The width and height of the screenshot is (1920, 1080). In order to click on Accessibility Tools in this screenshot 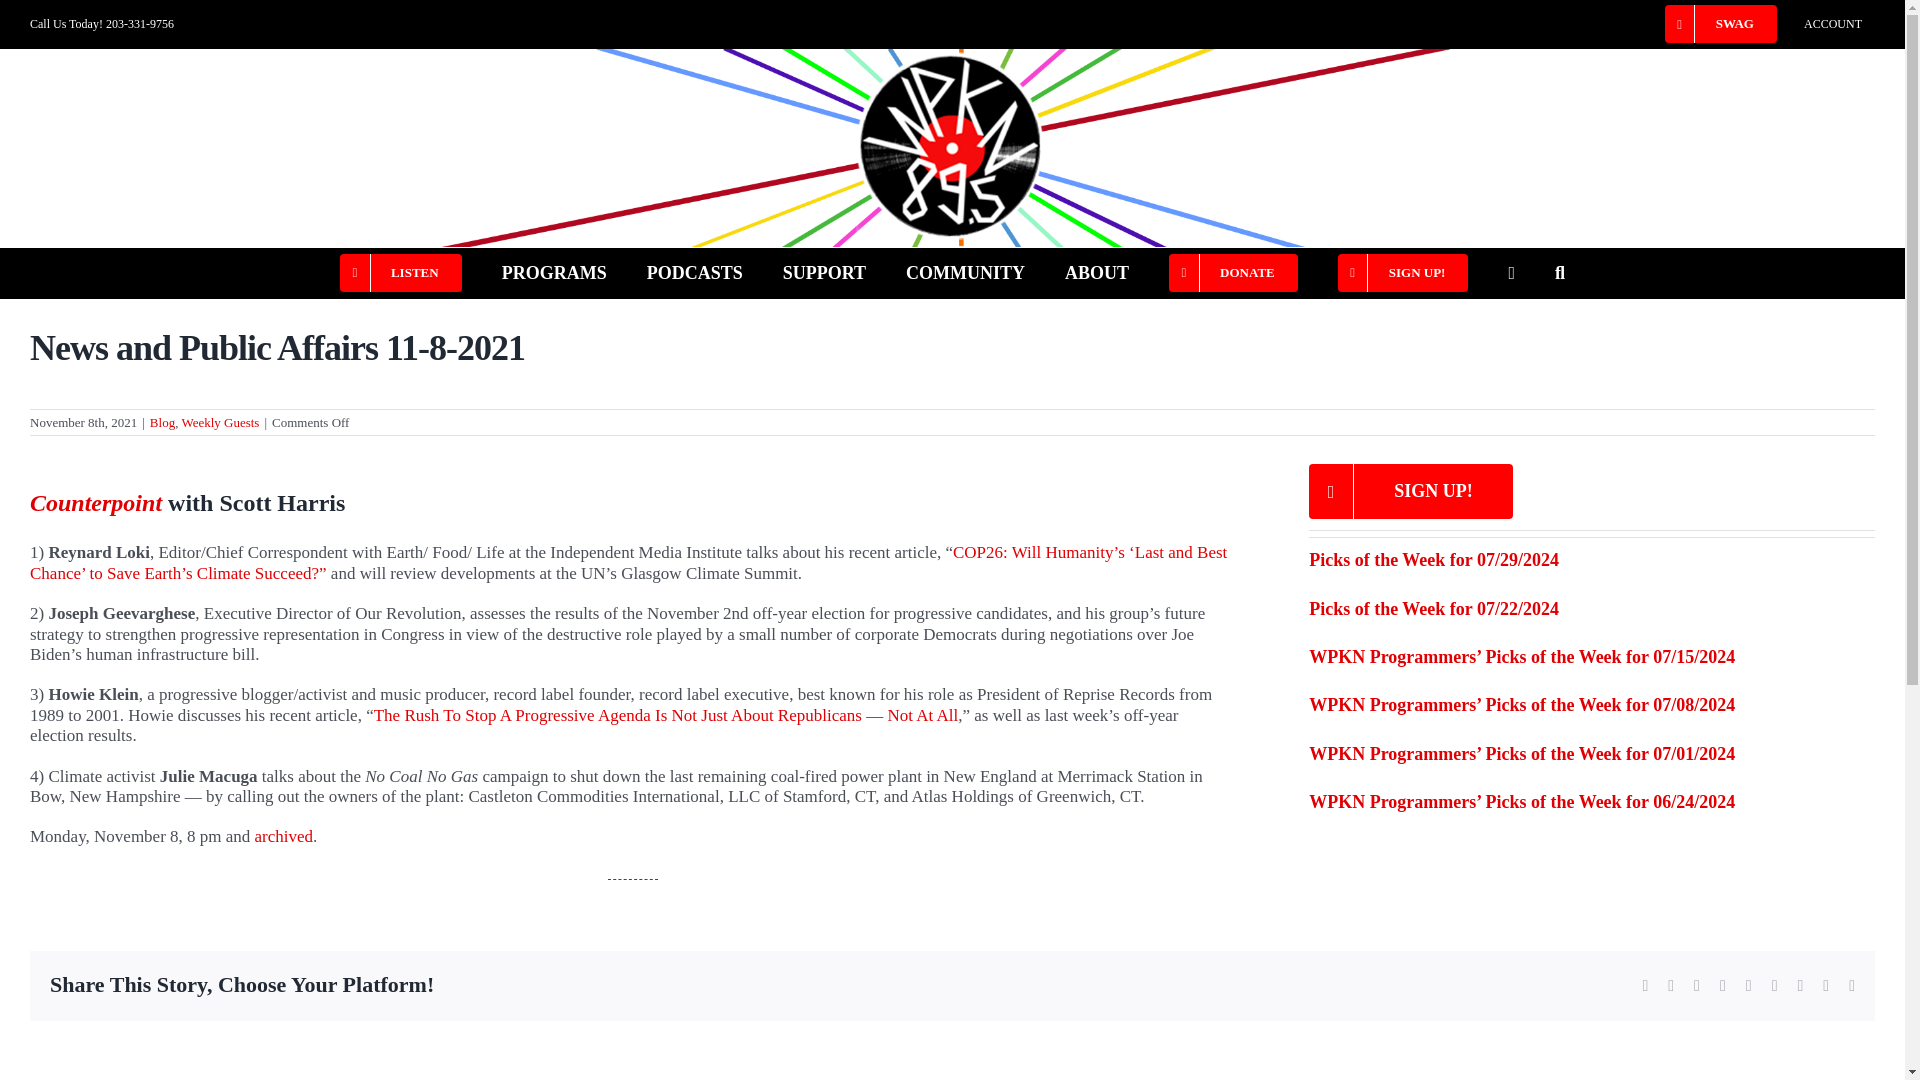, I will do `click(1878, 126)`.